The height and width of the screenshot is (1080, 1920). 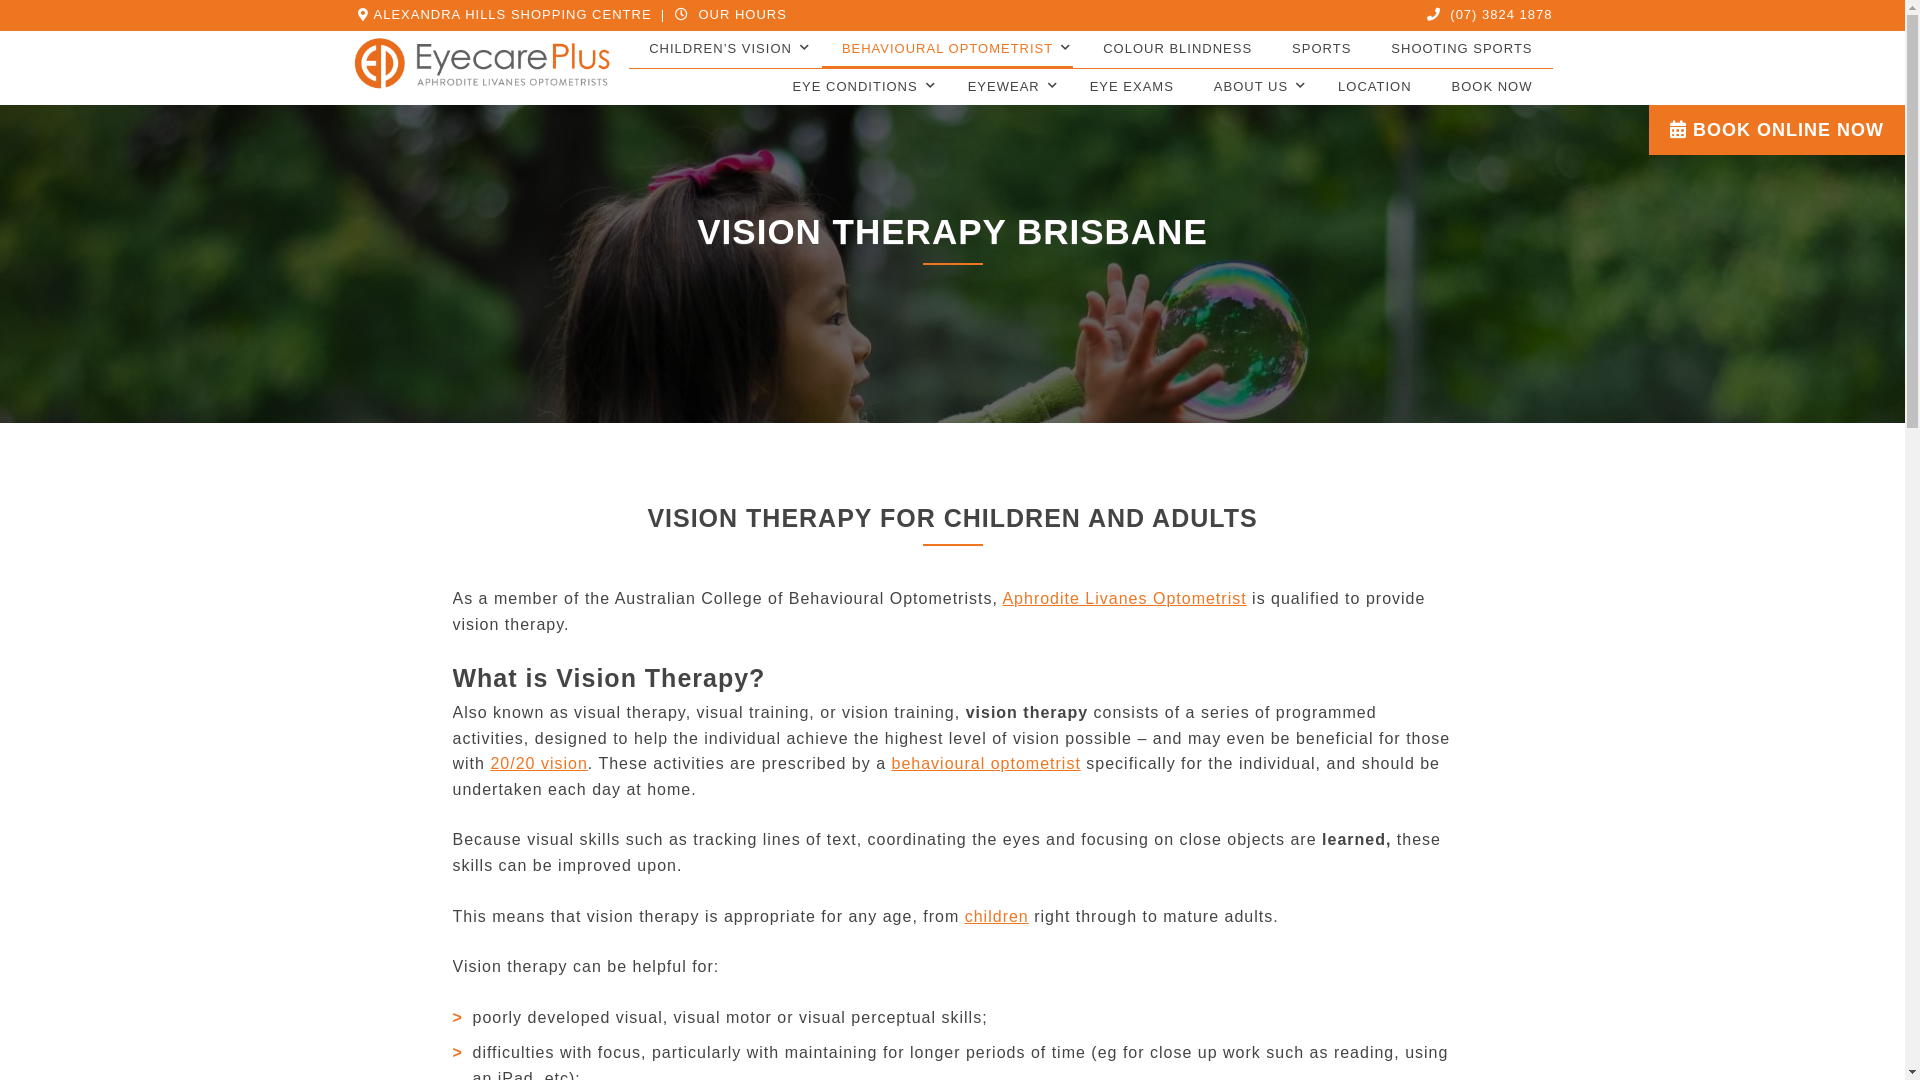 I want to click on EYE EXAMS, so click(x=1132, y=88).